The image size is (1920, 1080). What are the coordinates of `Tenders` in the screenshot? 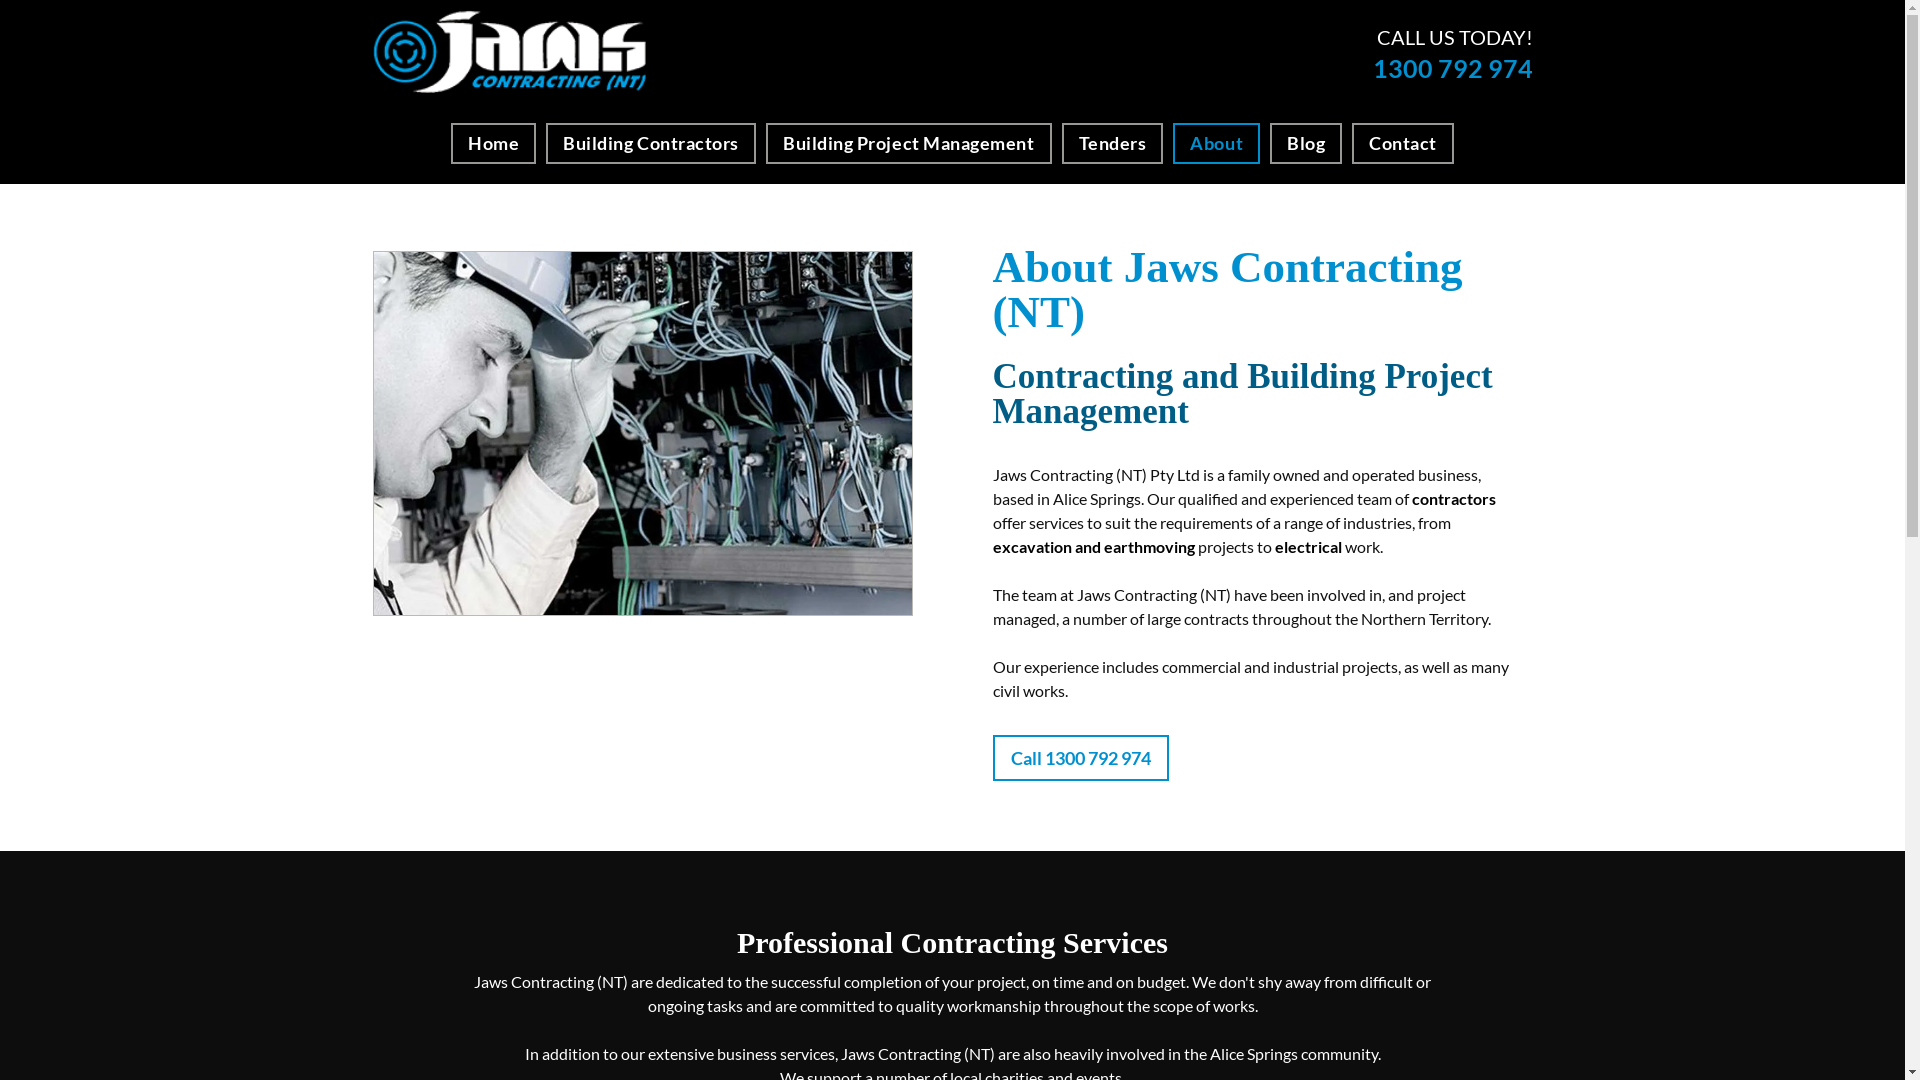 It's located at (1113, 144).